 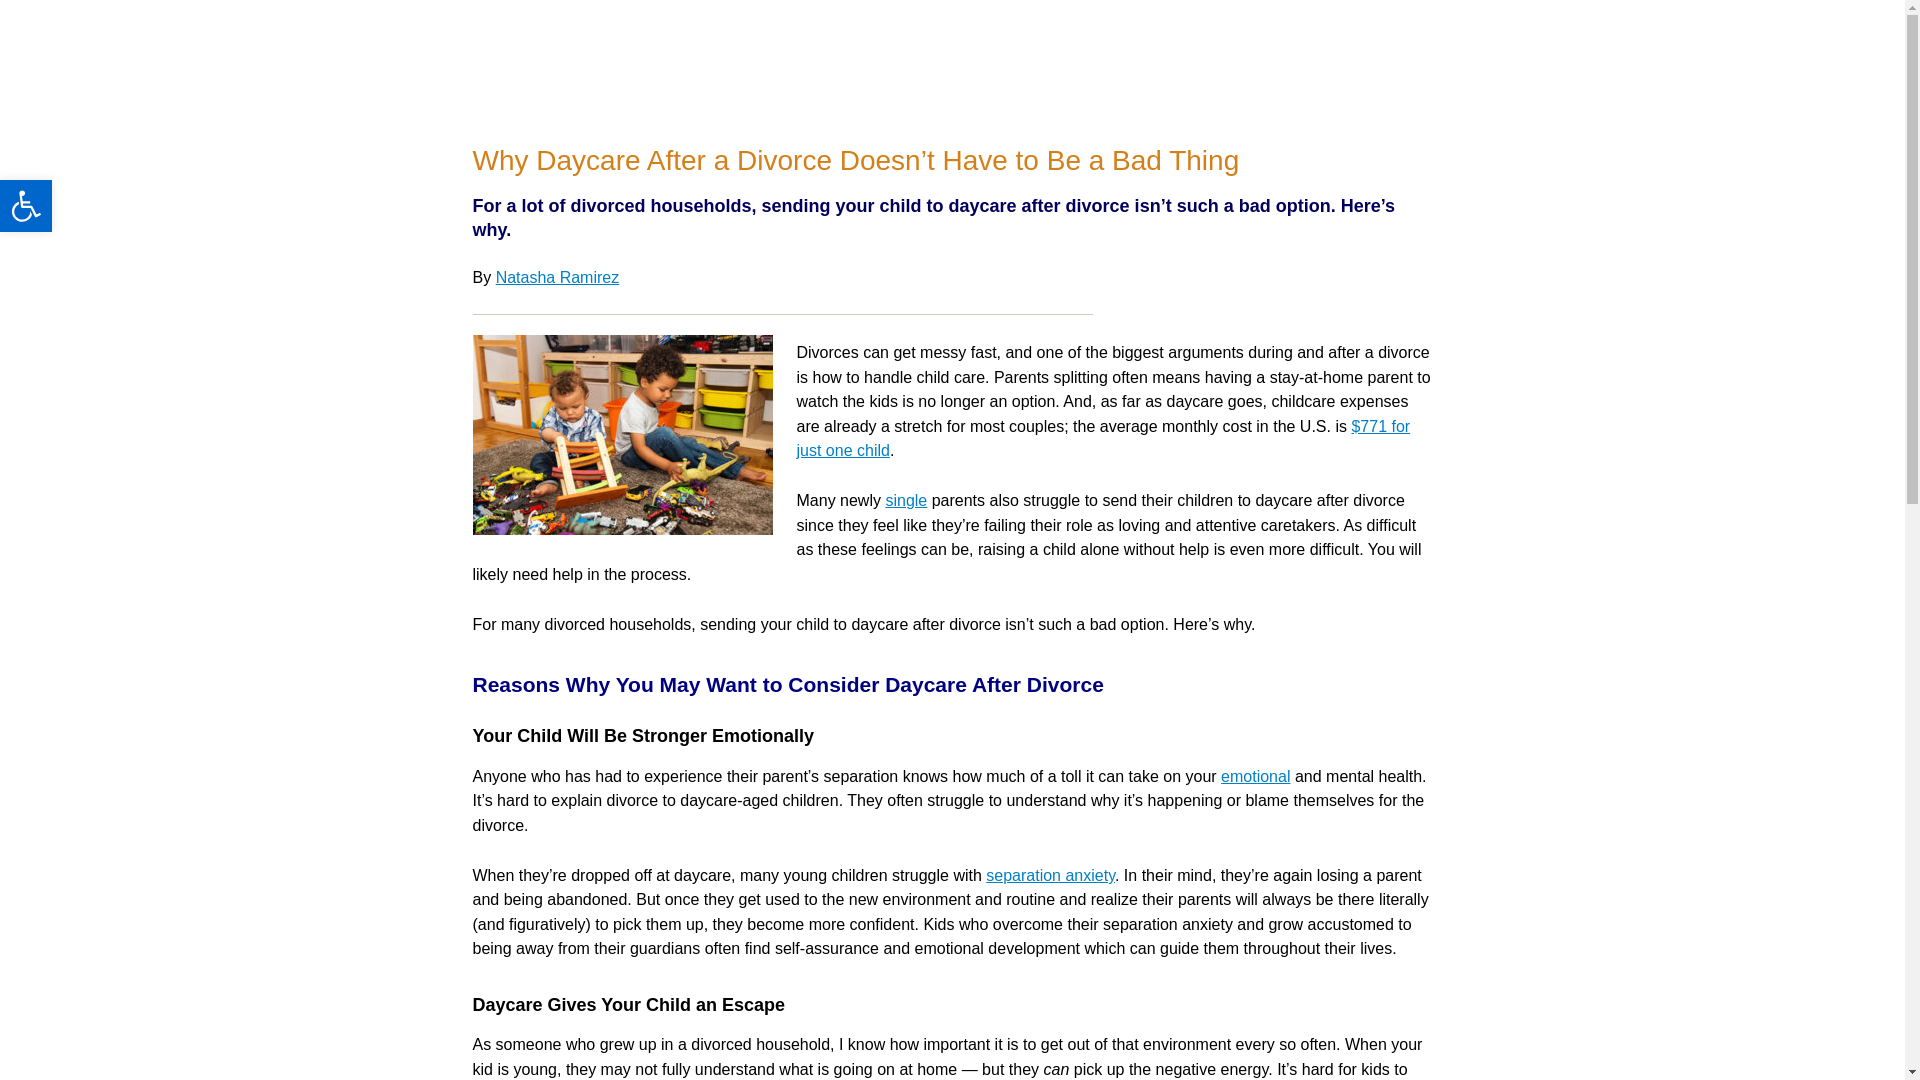 I want to click on emotional, so click(x=1256, y=776).